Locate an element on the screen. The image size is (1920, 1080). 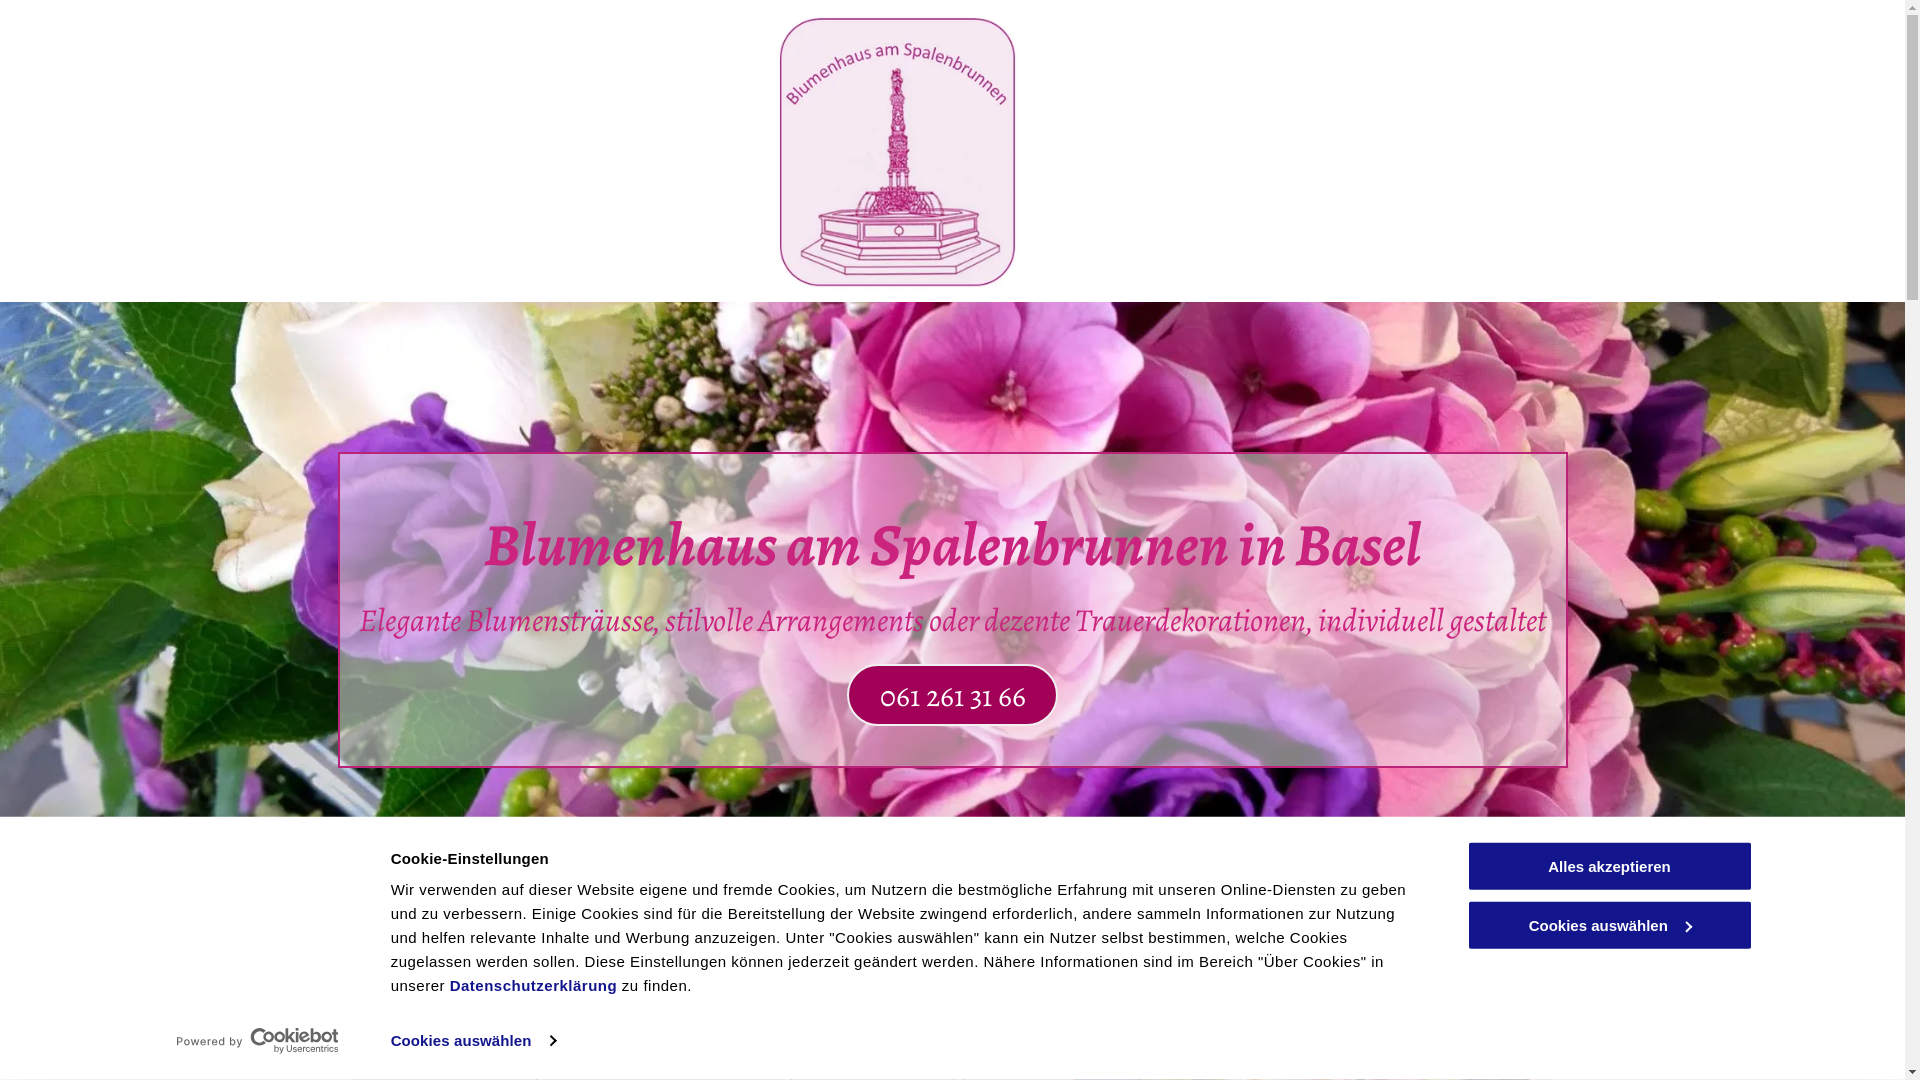
Alles akzeptieren is located at coordinates (1609, 866).